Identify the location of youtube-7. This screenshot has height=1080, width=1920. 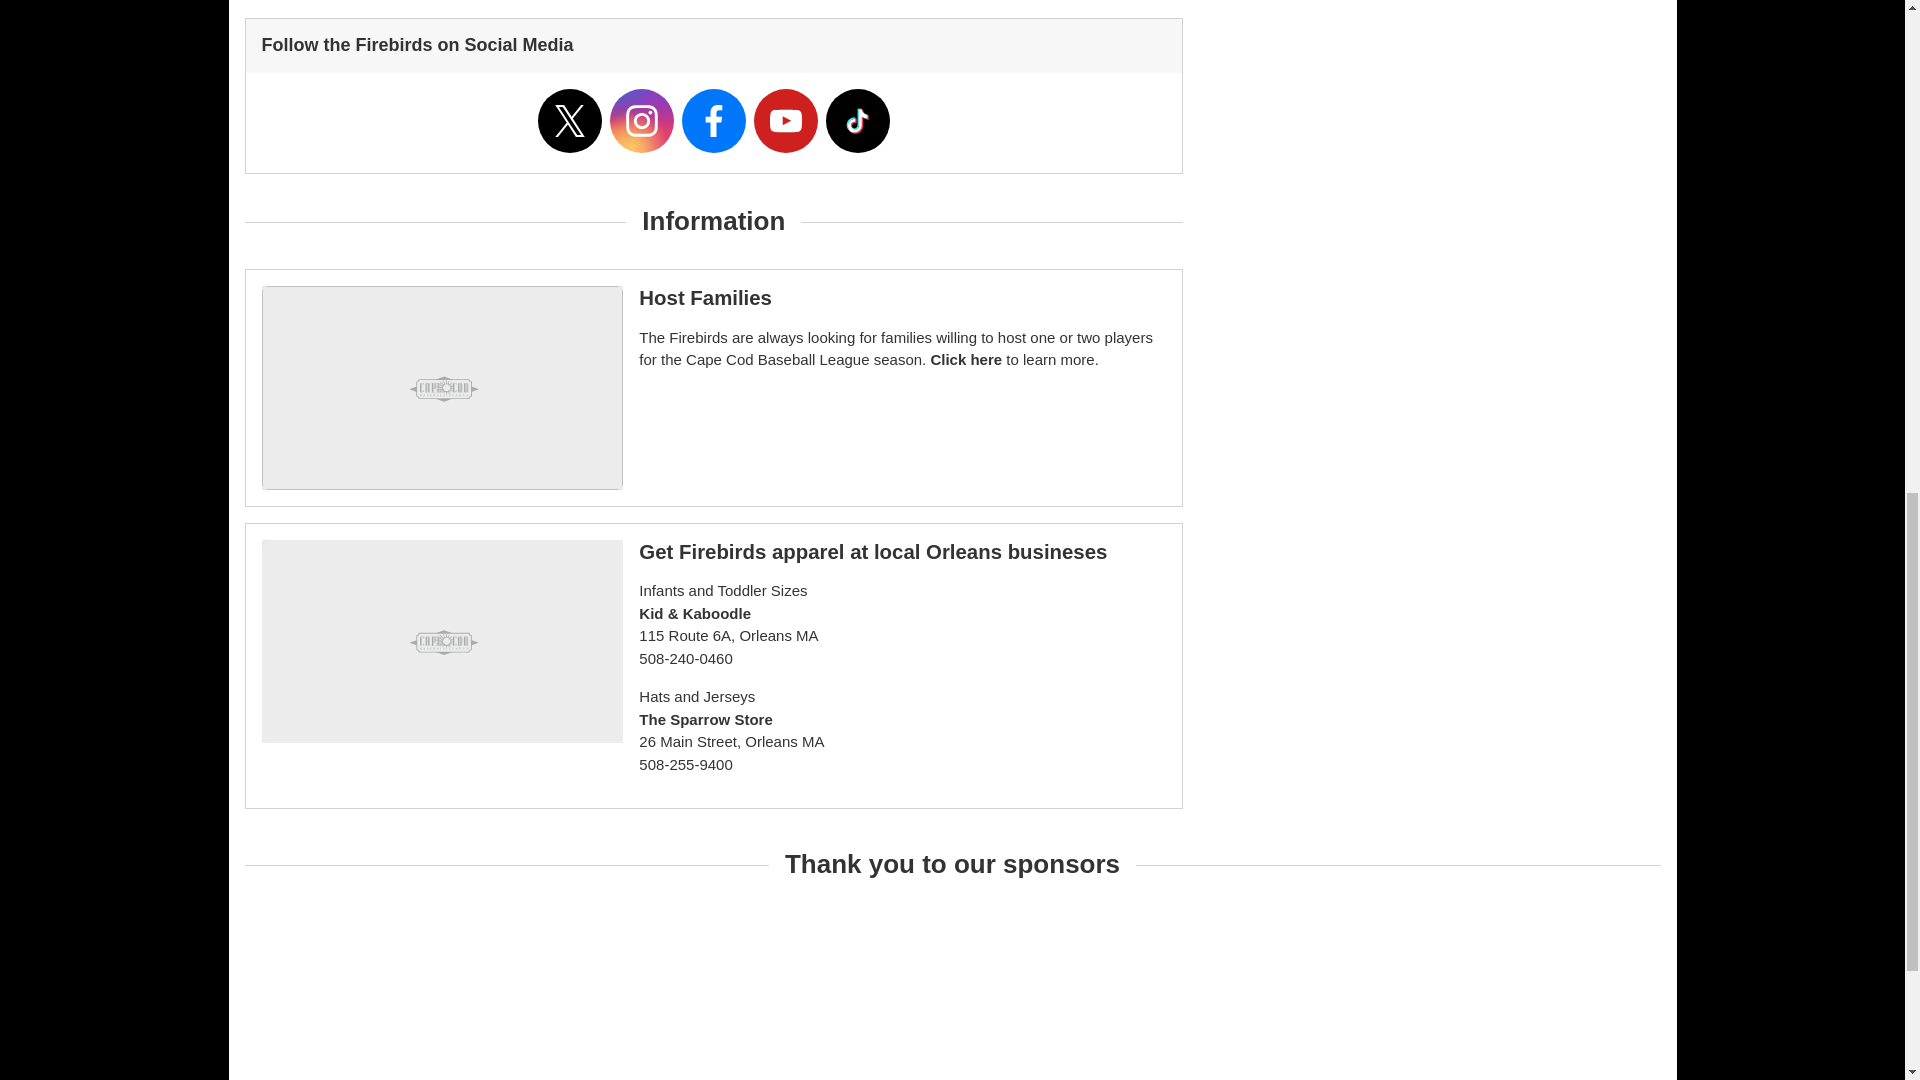
(786, 120).